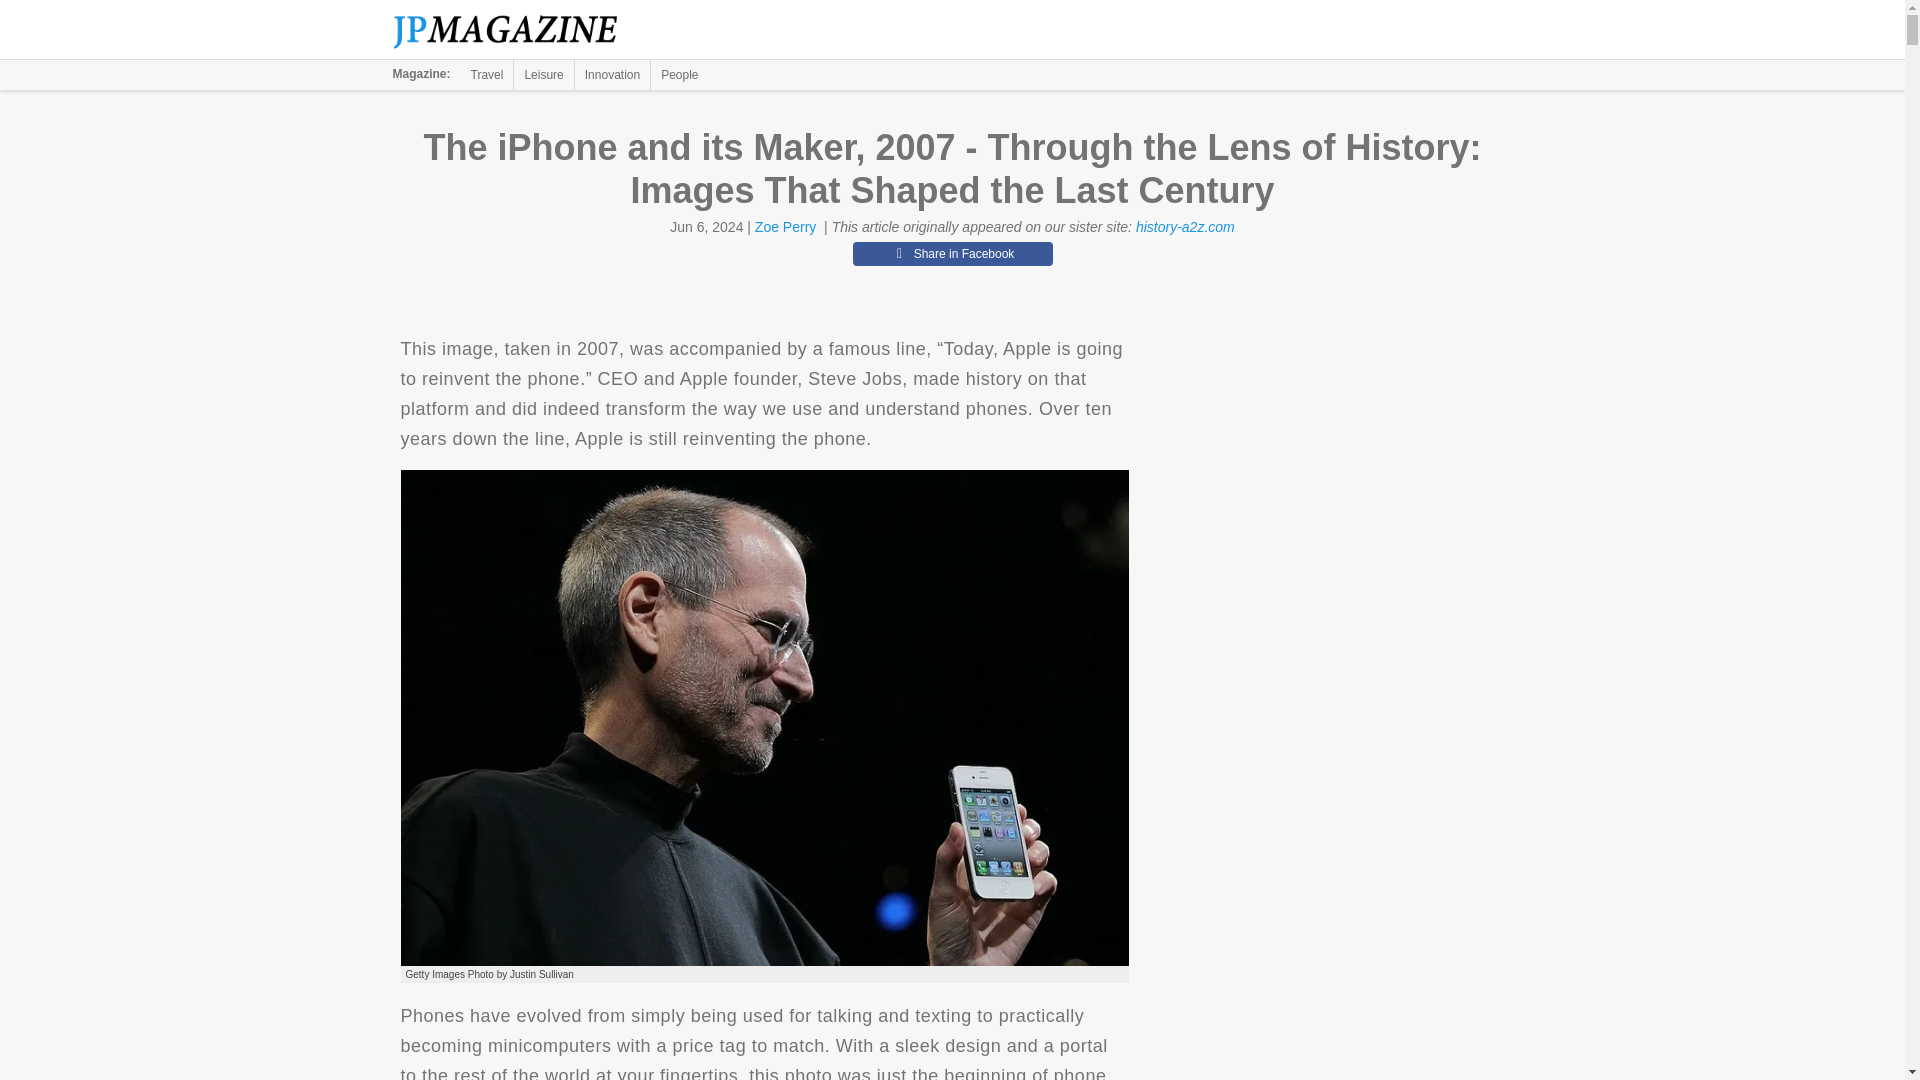 The image size is (1920, 1080). What do you see at coordinates (487, 74) in the screenshot?
I see `Travel` at bounding box center [487, 74].